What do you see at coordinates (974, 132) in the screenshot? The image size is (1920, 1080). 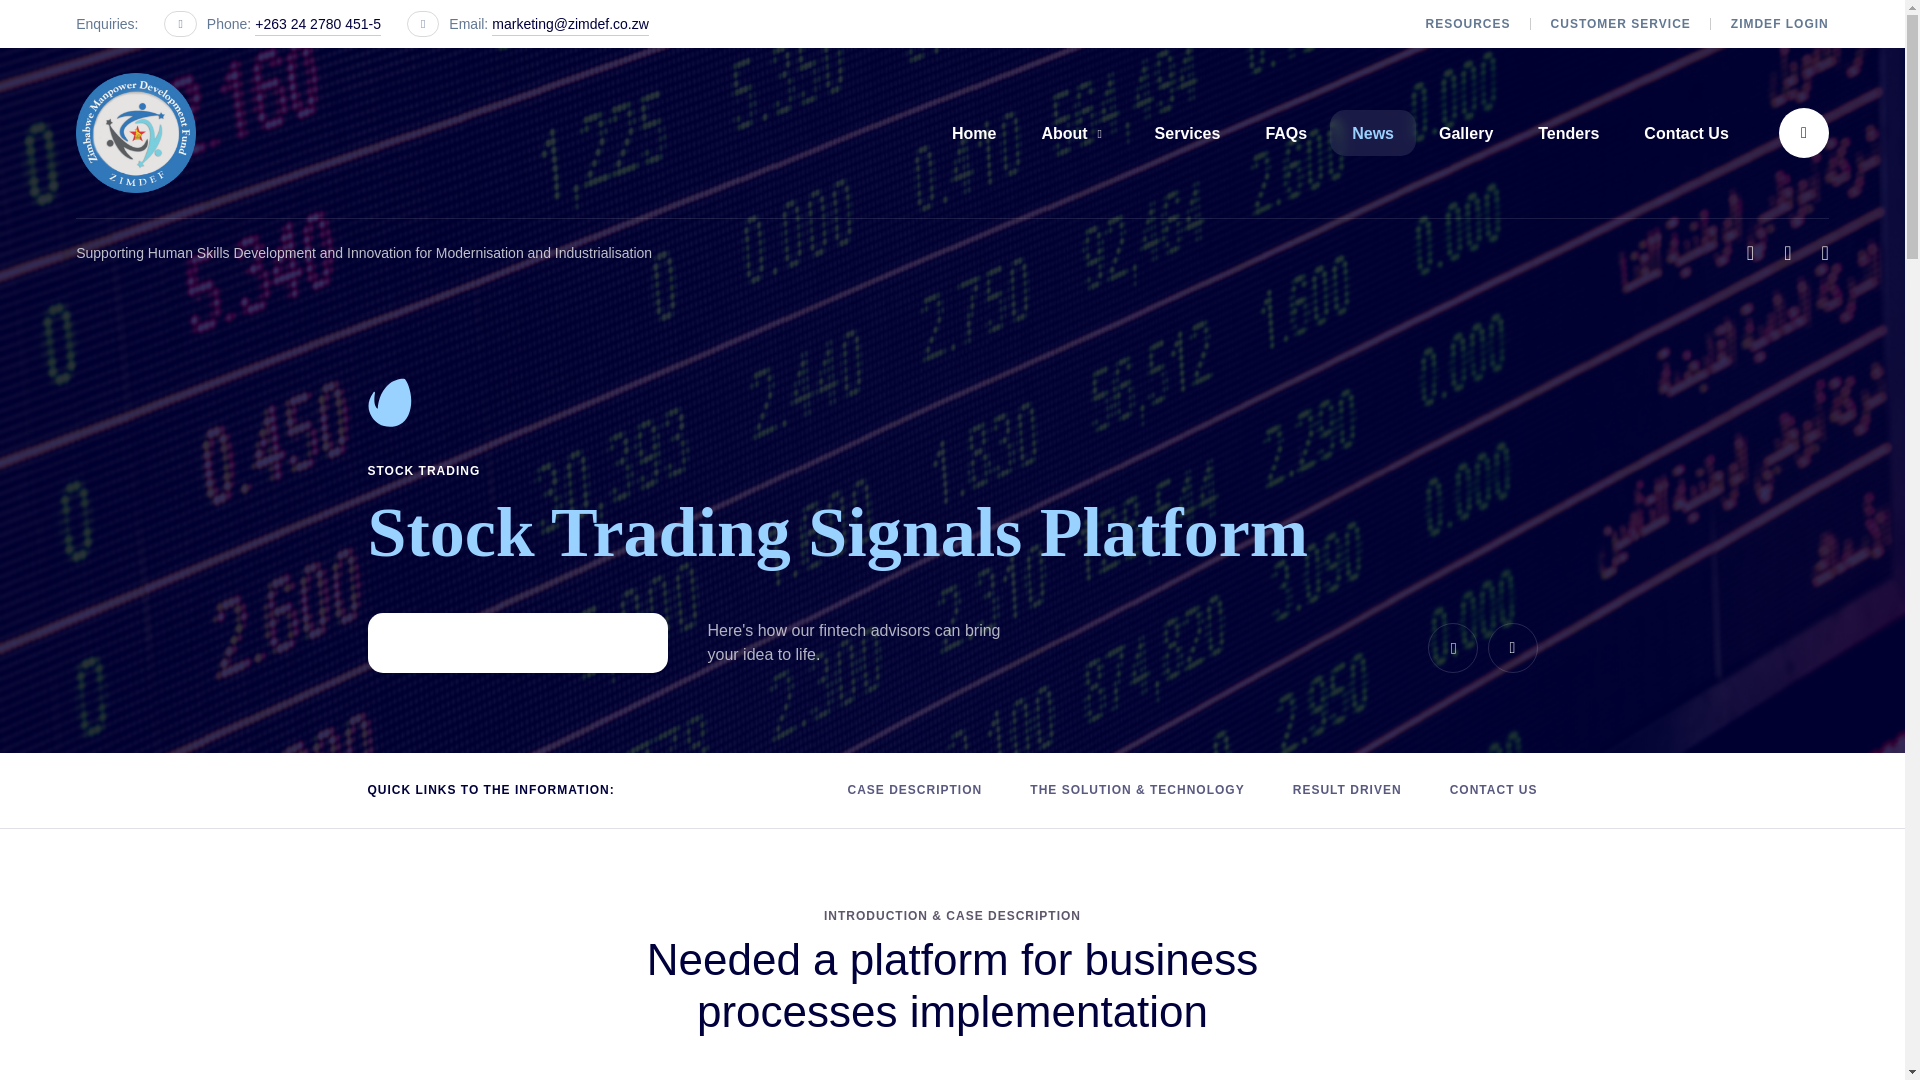 I see `Home` at bounding box center [974, 132].